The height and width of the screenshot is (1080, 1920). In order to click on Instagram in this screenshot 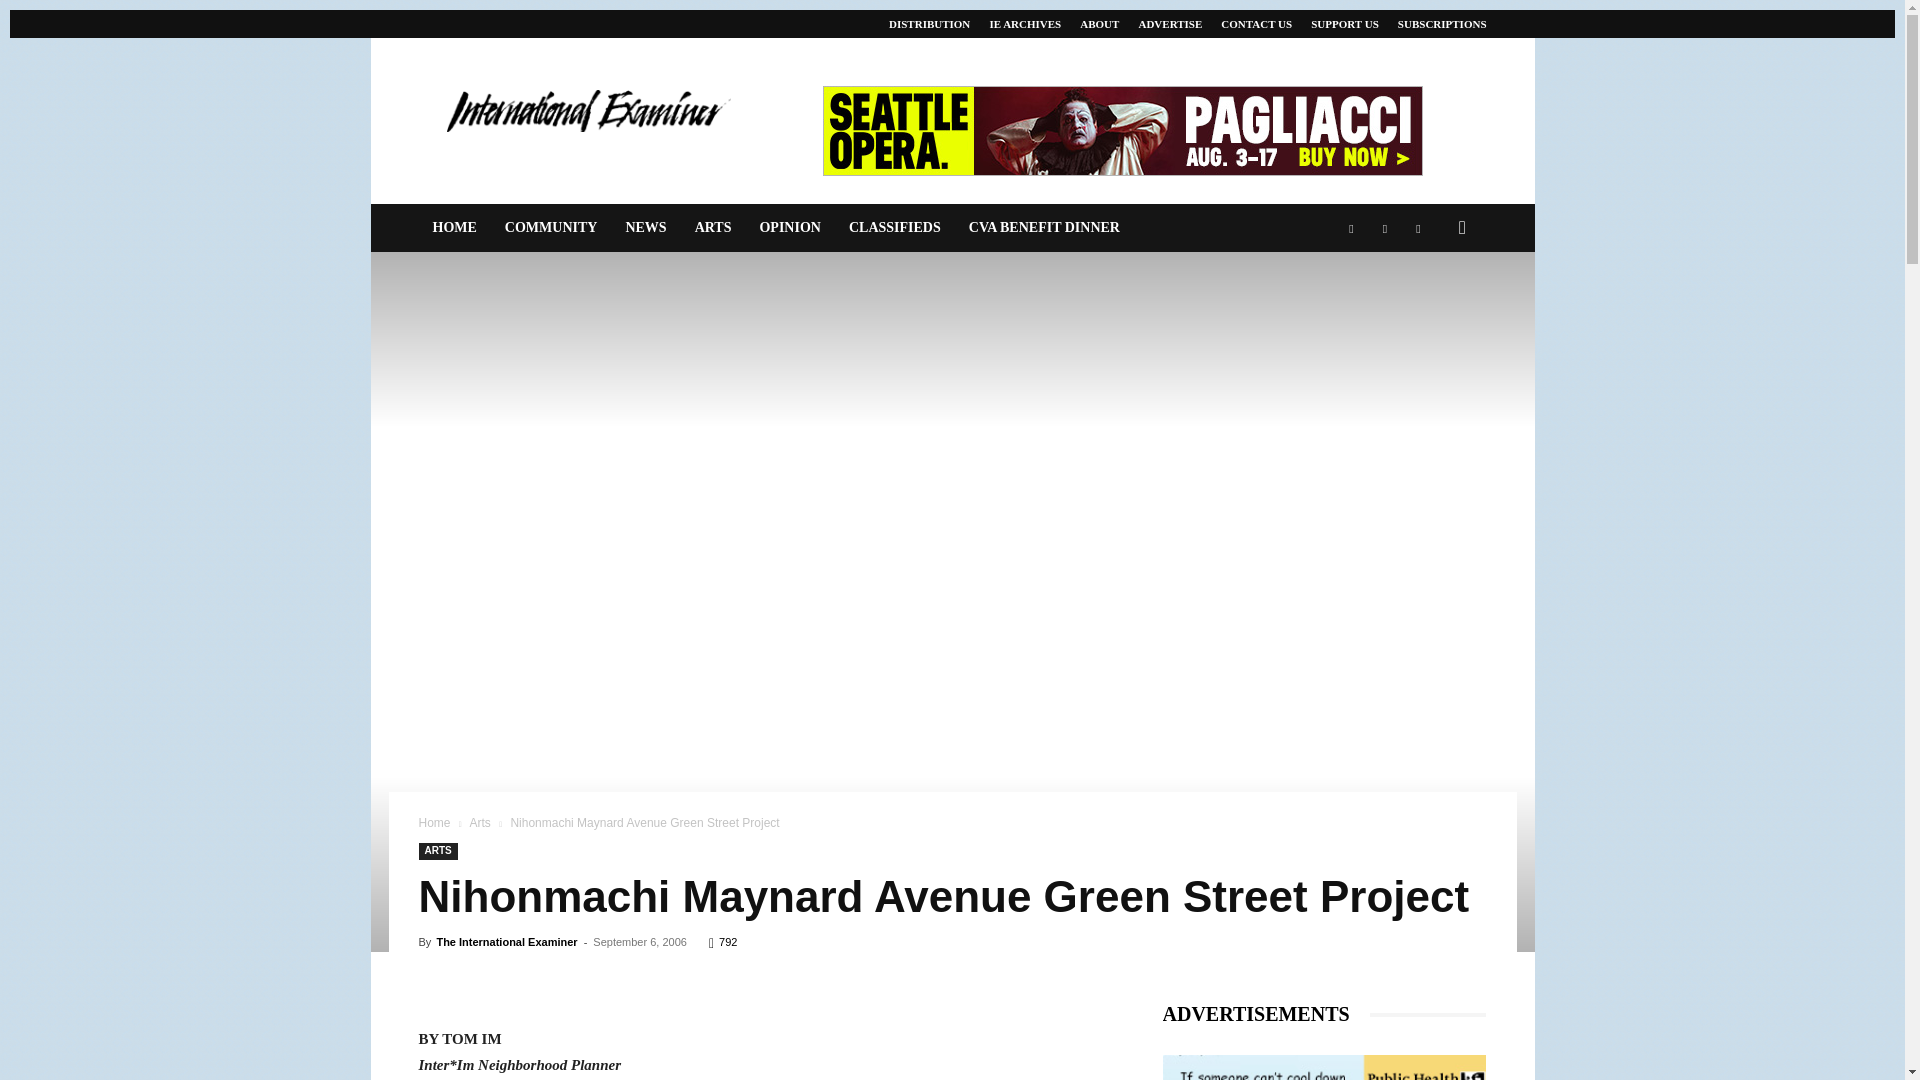, I will do `click(1384, 228)`.